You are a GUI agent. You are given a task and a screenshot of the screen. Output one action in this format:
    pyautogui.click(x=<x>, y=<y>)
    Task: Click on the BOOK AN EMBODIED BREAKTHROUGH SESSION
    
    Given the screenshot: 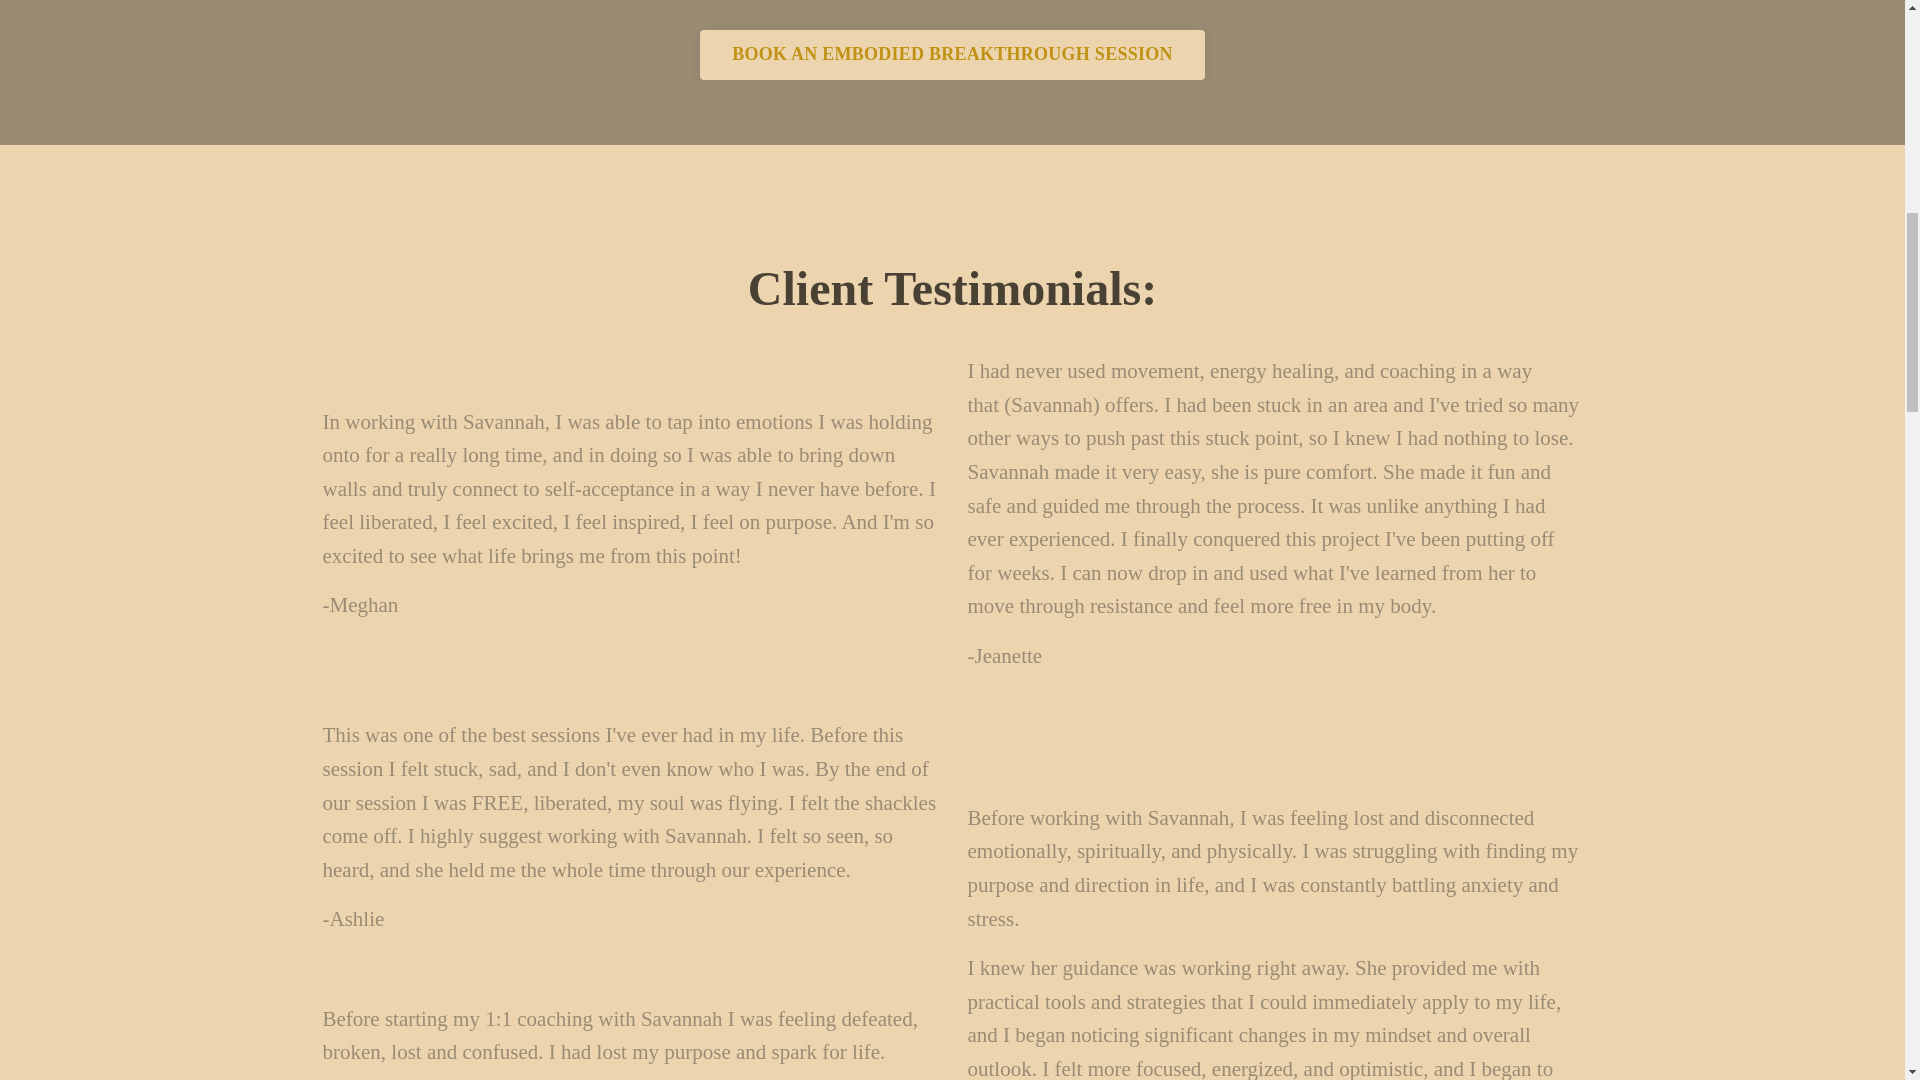 What is the action you would take?
    pyautogui.click(x=952, y=54)
    